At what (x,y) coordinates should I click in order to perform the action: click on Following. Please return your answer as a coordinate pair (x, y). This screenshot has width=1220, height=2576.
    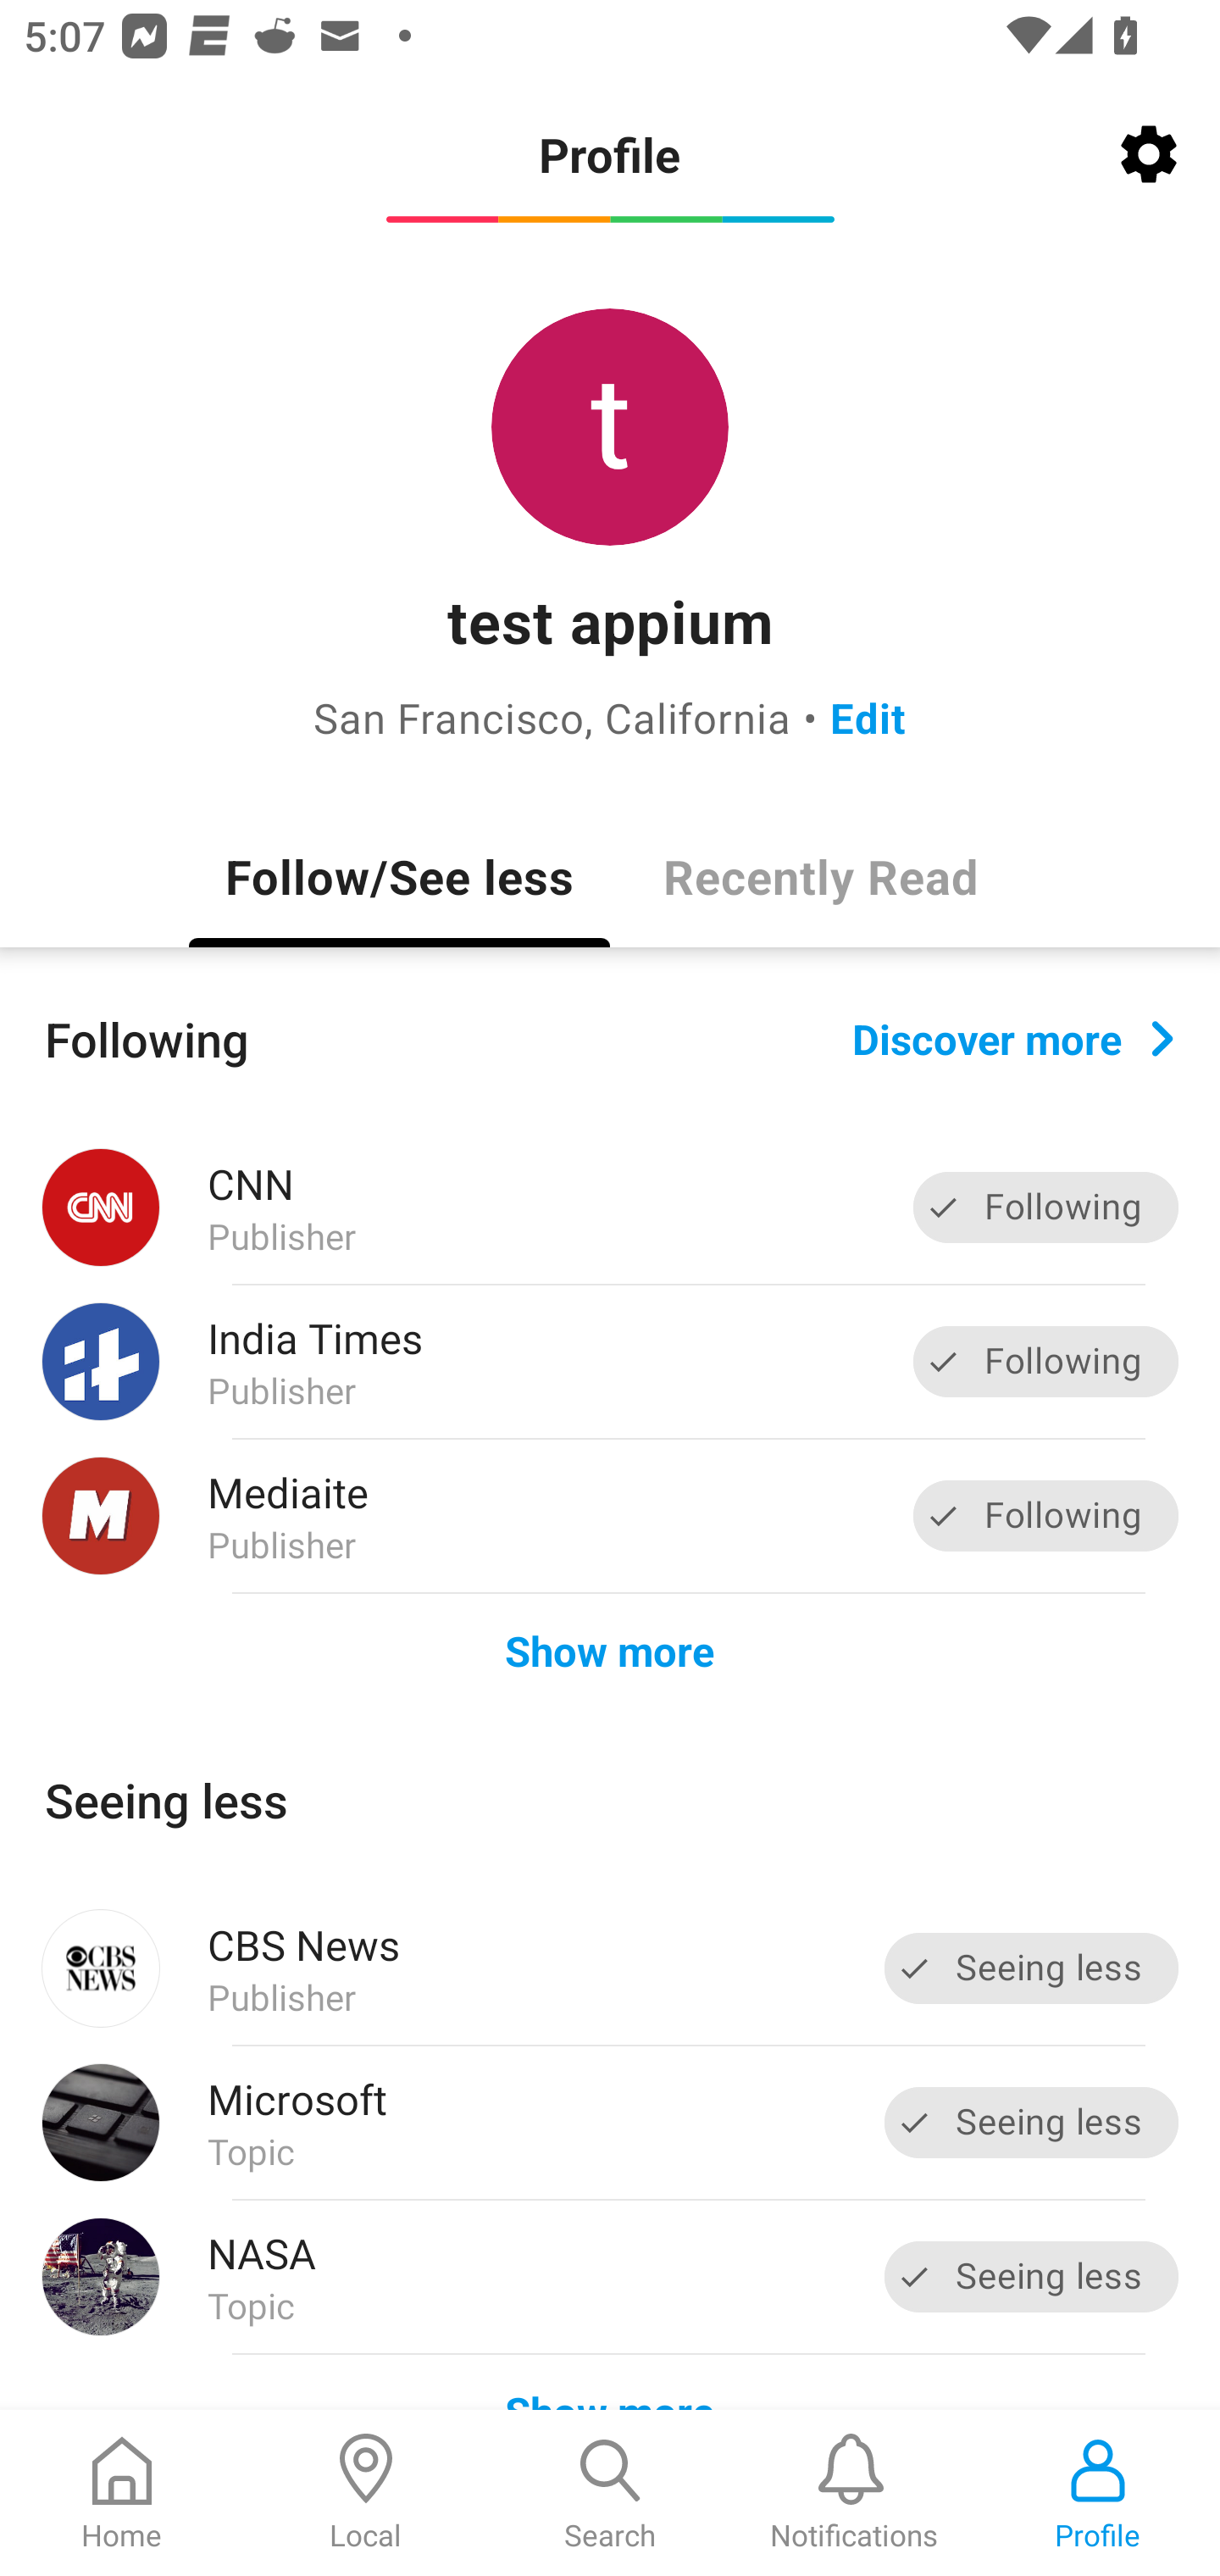
    Looking at the image, I should click on (1045, 1361).